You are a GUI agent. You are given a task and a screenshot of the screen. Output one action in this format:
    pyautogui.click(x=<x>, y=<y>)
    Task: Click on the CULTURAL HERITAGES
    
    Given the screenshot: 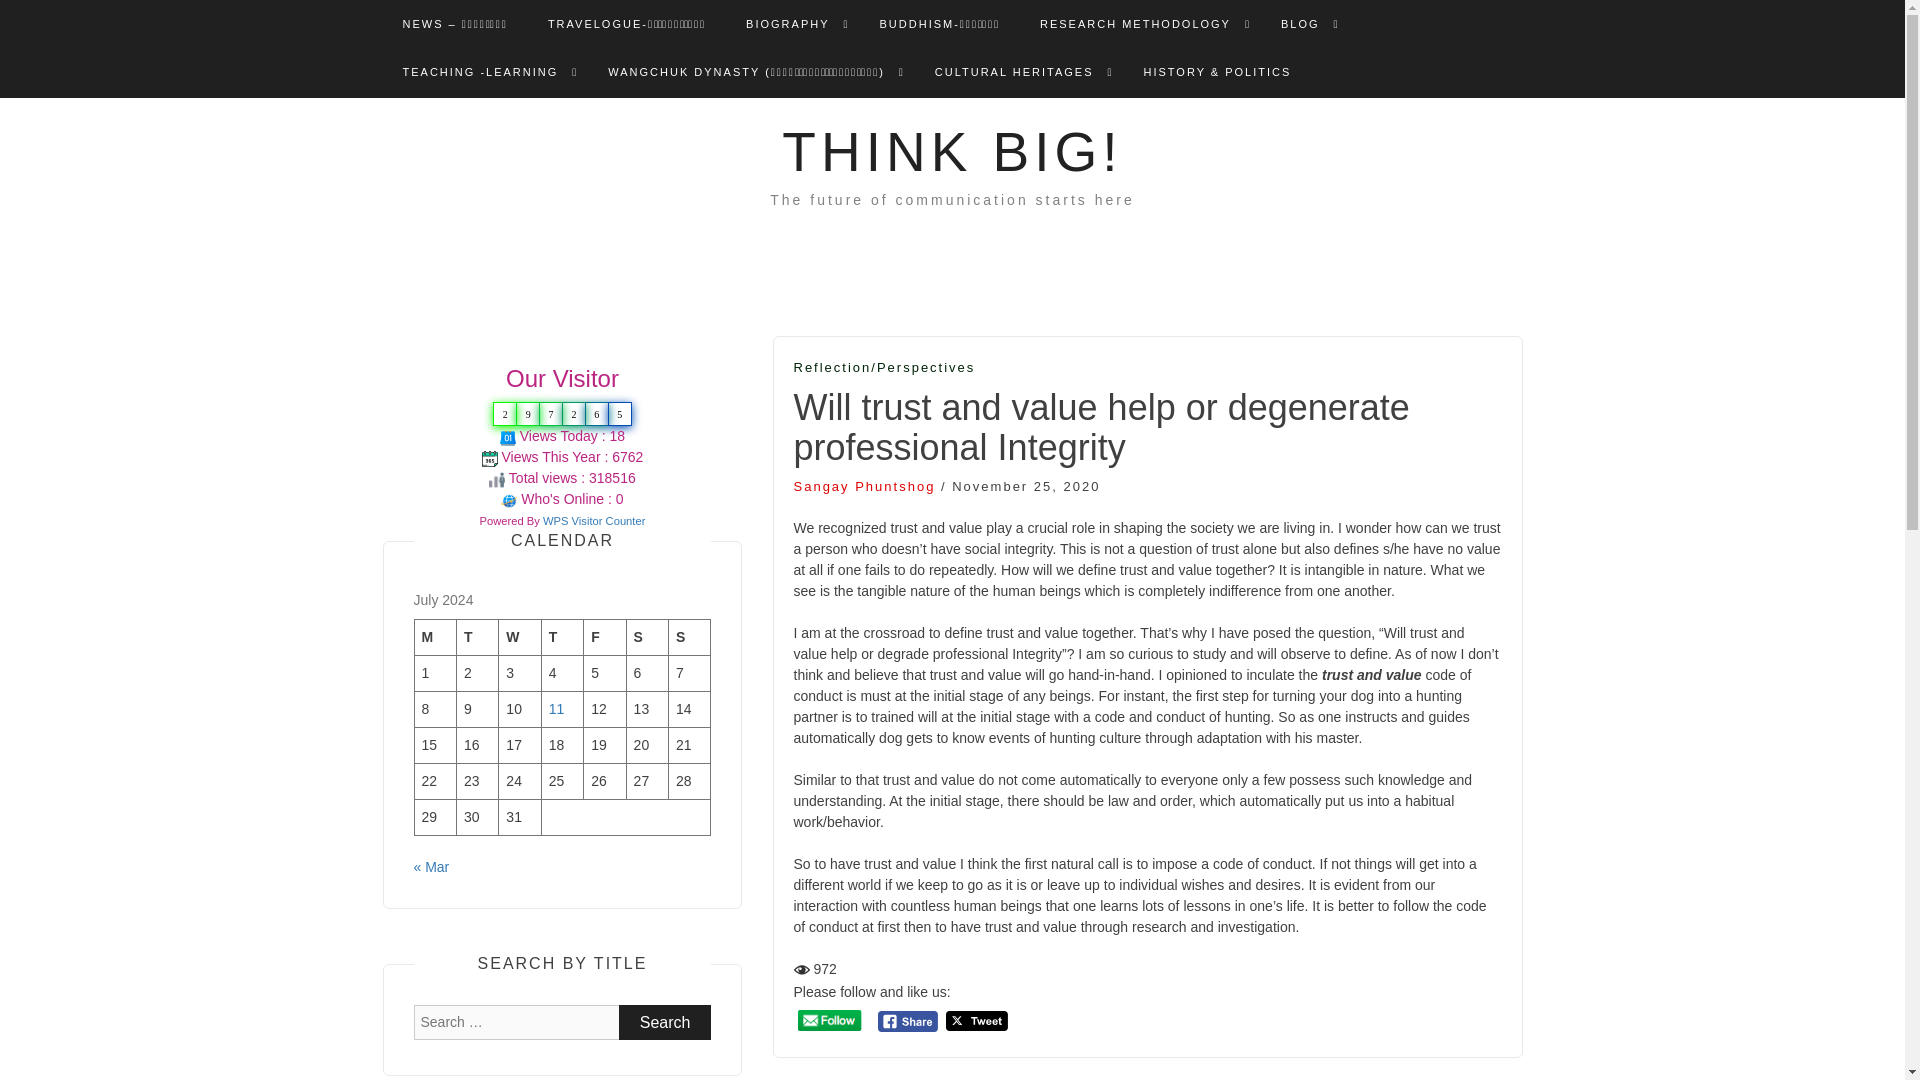 What is the action you would take?
    pyautogui.click(x=1014, y=72)
    